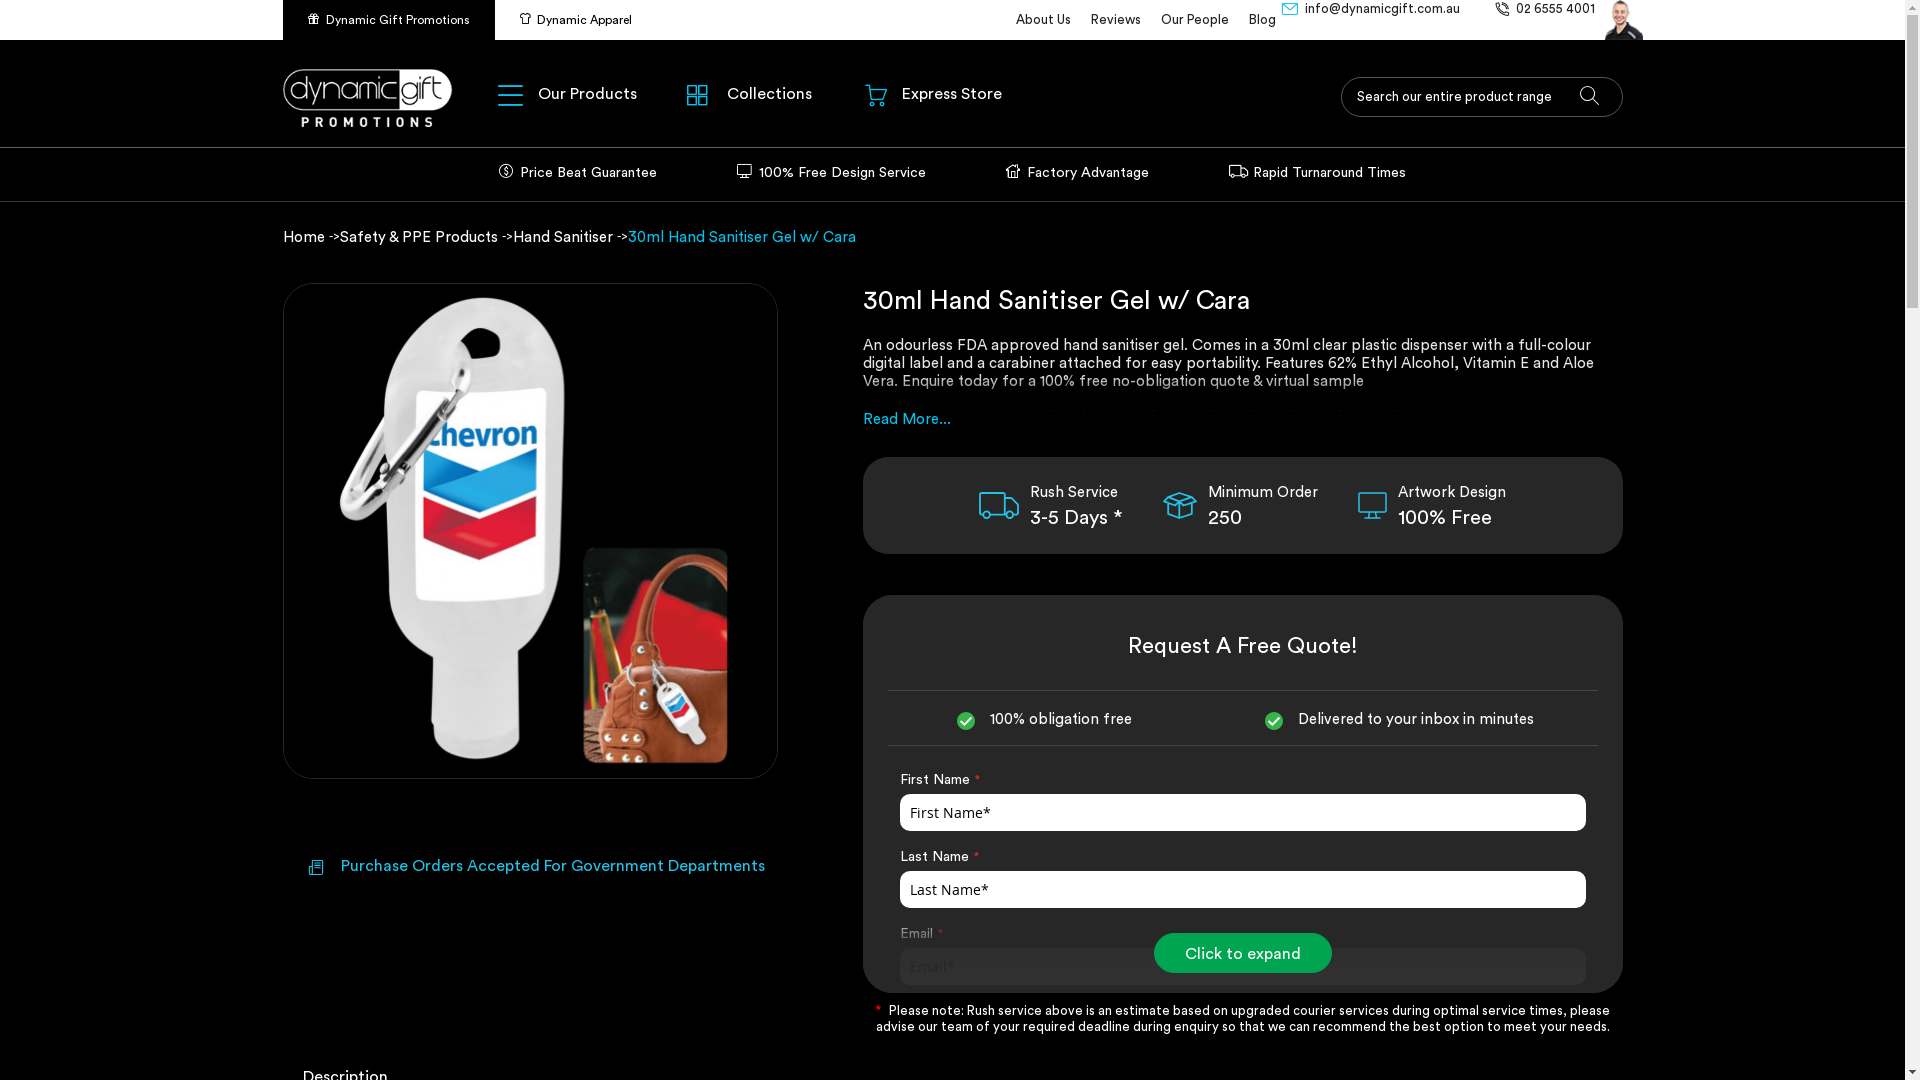 This screenshot has height=1080, width=1920. Describe the element at coordinates (1262, 20) in the screenshot. I see `Blog` at that location.